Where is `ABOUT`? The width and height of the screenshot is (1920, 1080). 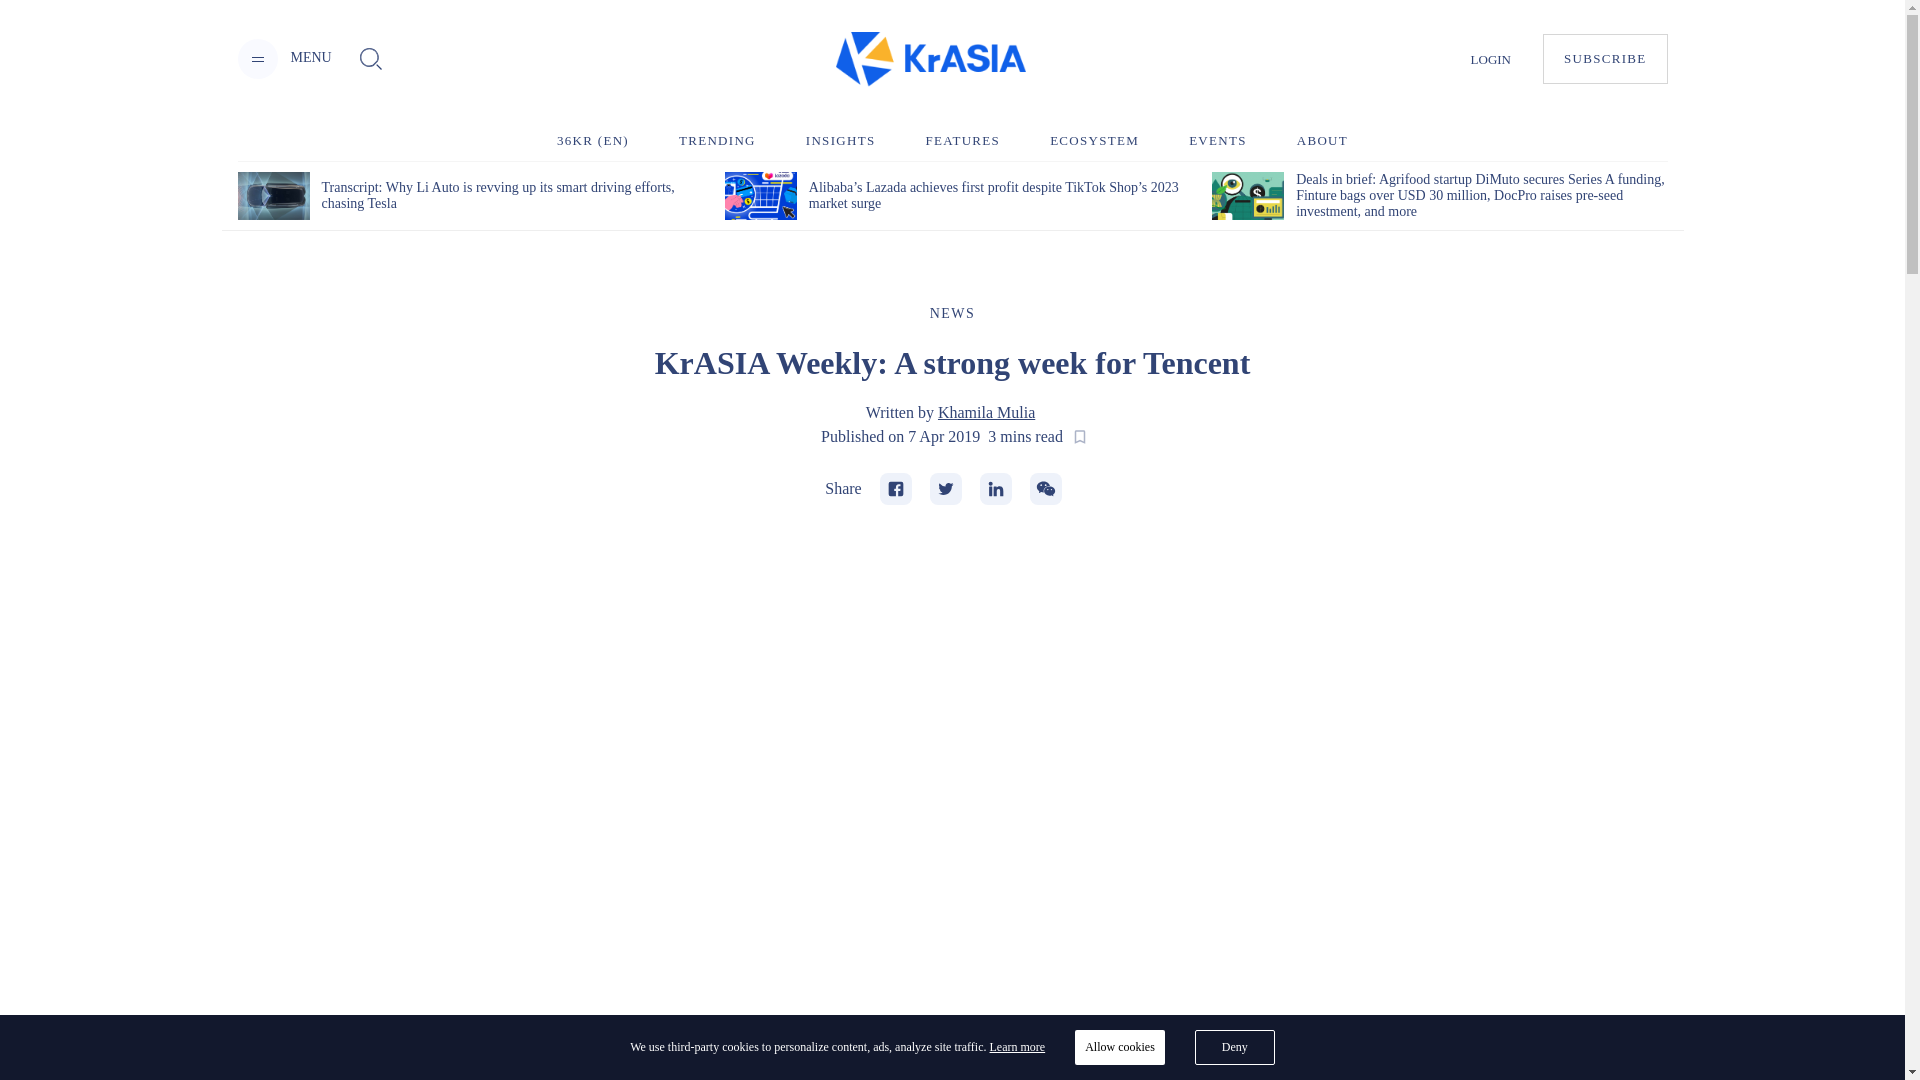
ABOUT is located at coordinates (1322, 140).